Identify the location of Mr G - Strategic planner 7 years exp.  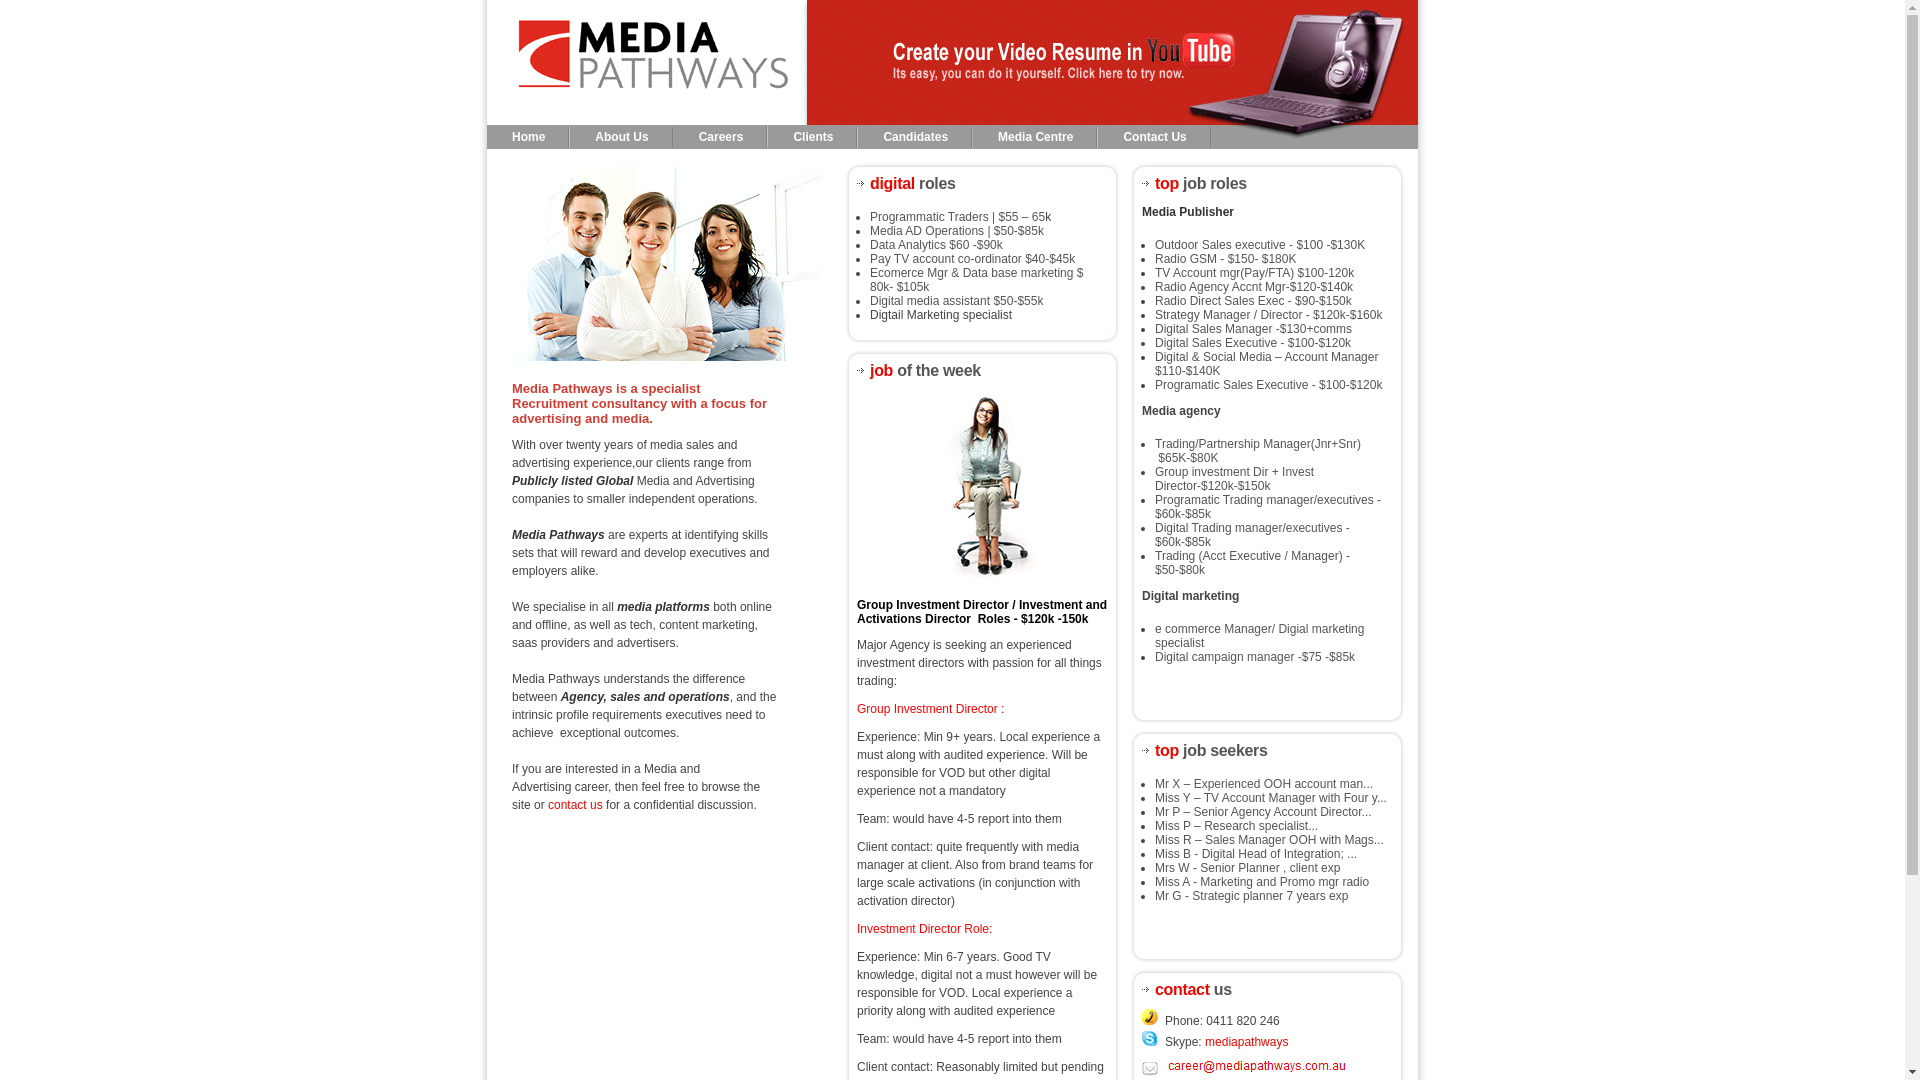
(1252, 896).